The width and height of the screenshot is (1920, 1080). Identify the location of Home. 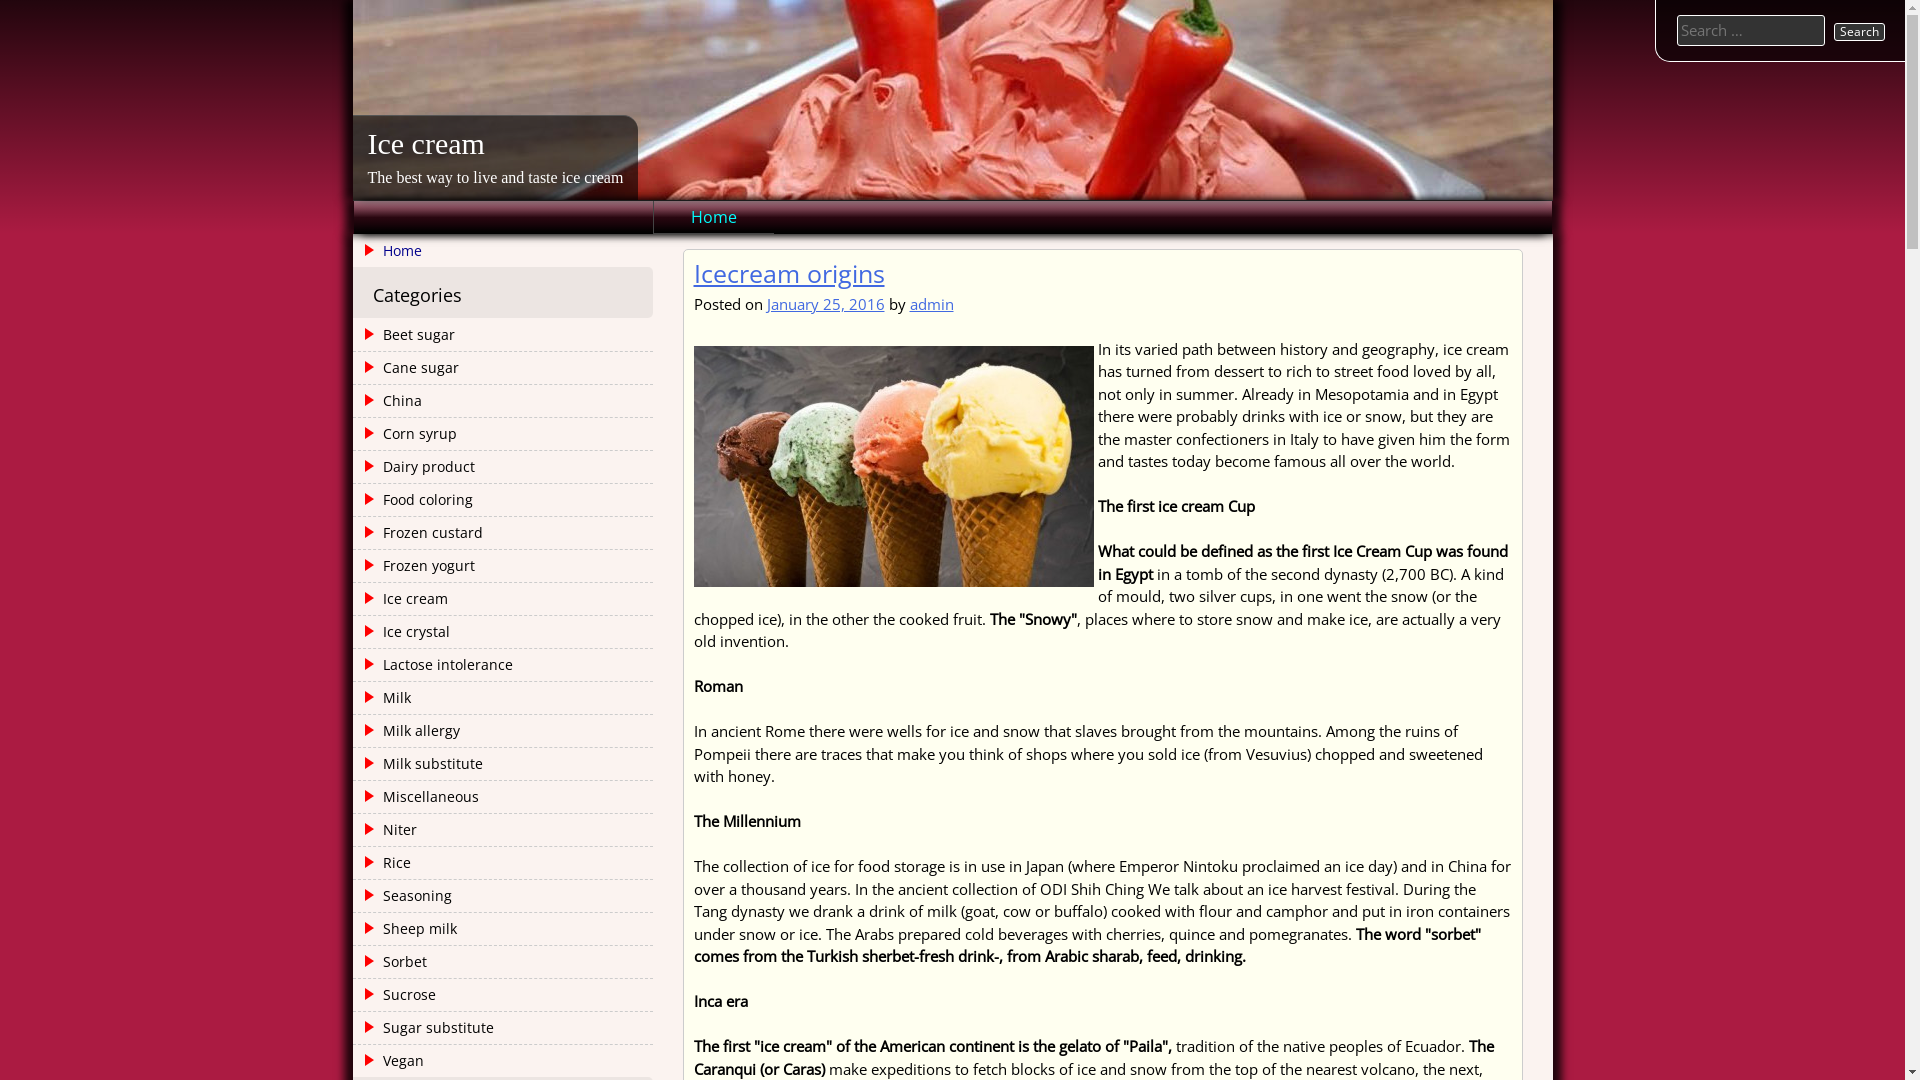
(714, 217).